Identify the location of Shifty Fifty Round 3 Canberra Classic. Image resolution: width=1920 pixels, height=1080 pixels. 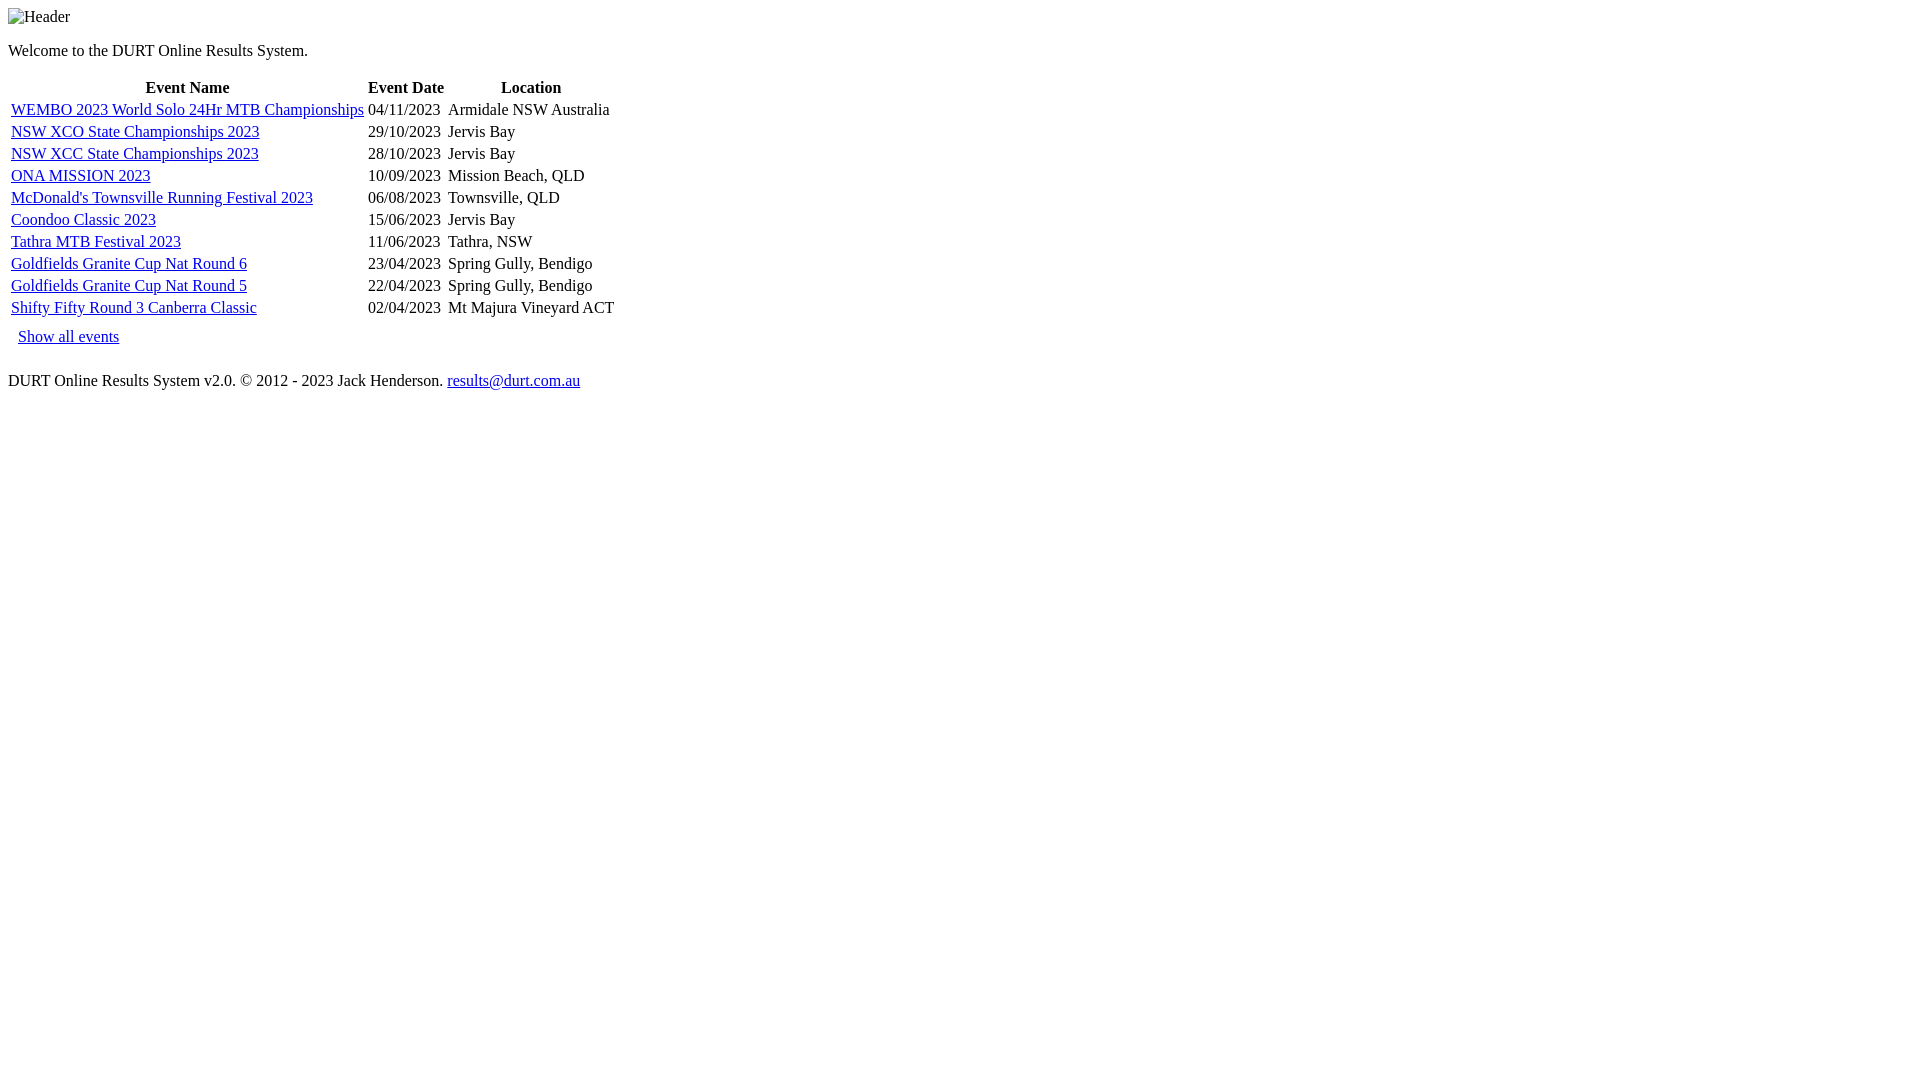
(134, 308).